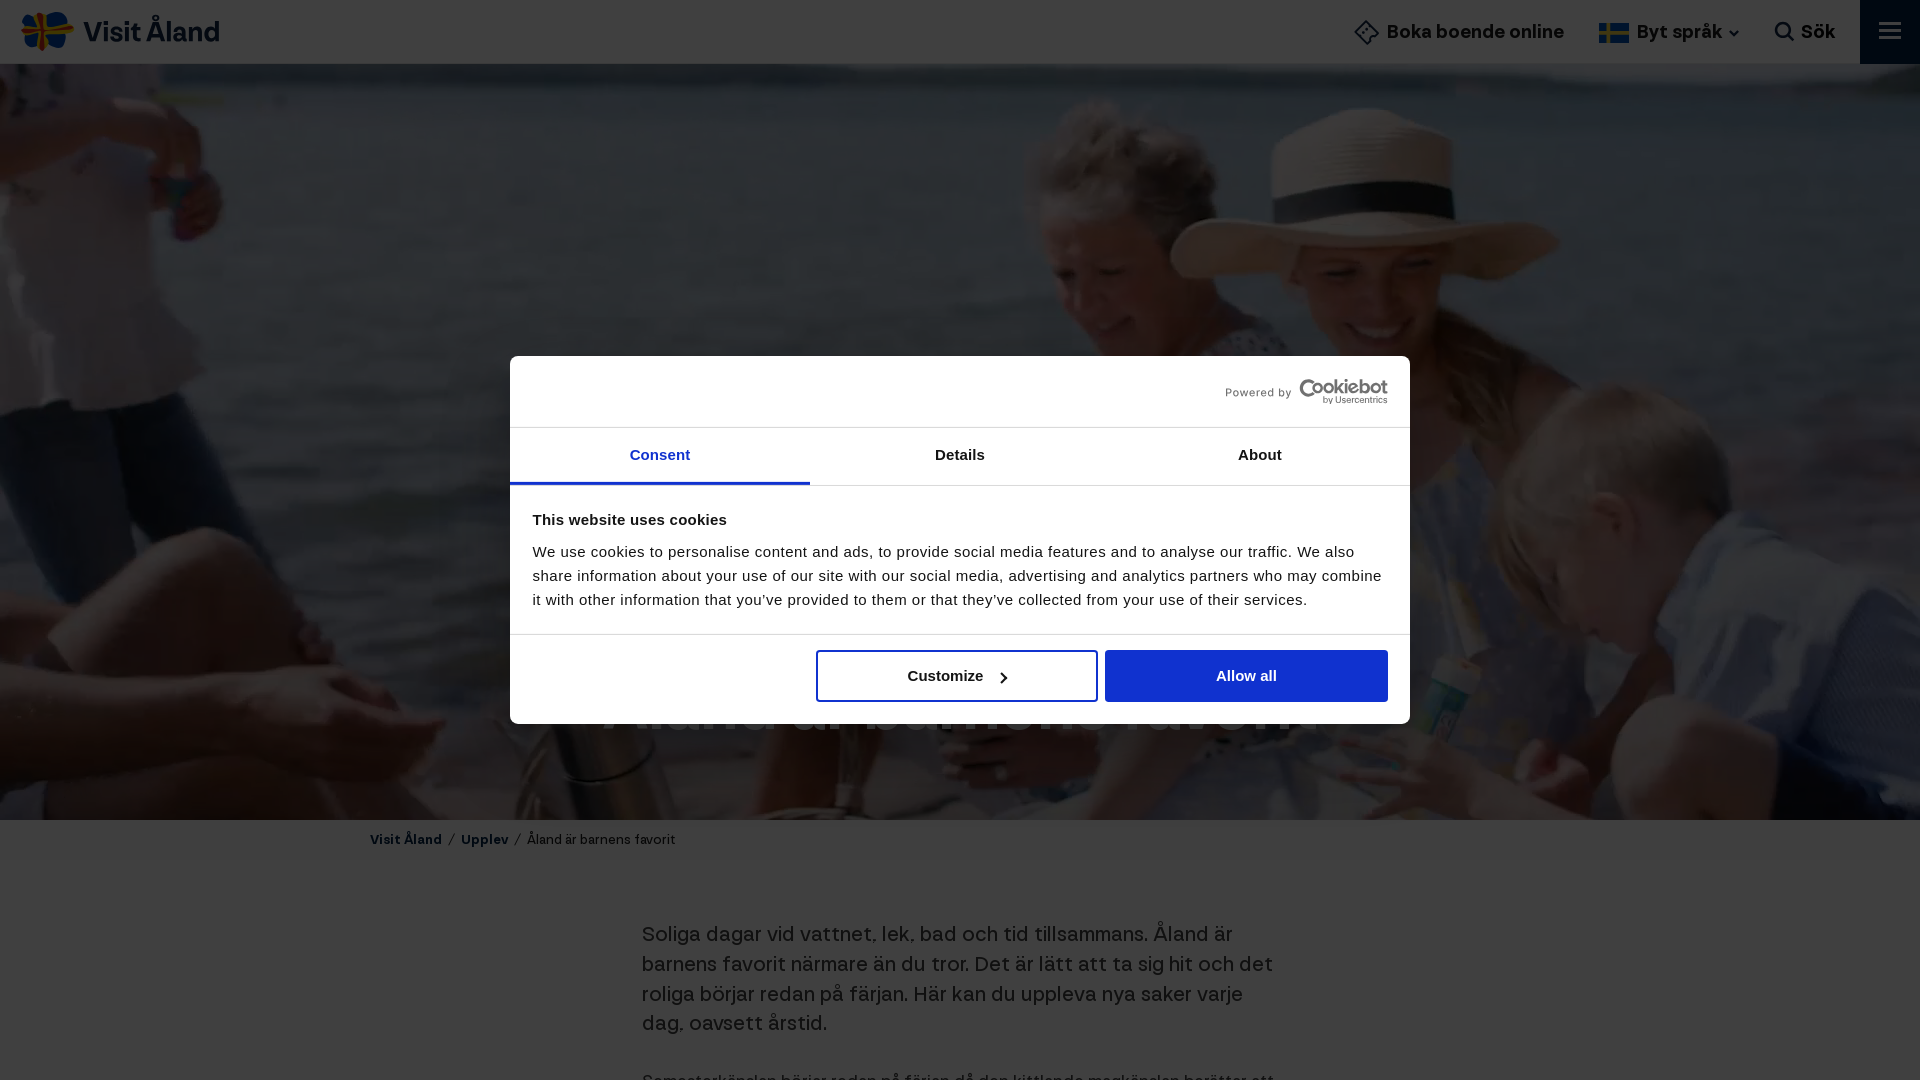 The width and height of the screenshot is (1920, 1080). What do you see at coordinates (1459, 32) in the screenshot?
I see `Boka boende online` at bounding box center [1459, 32].